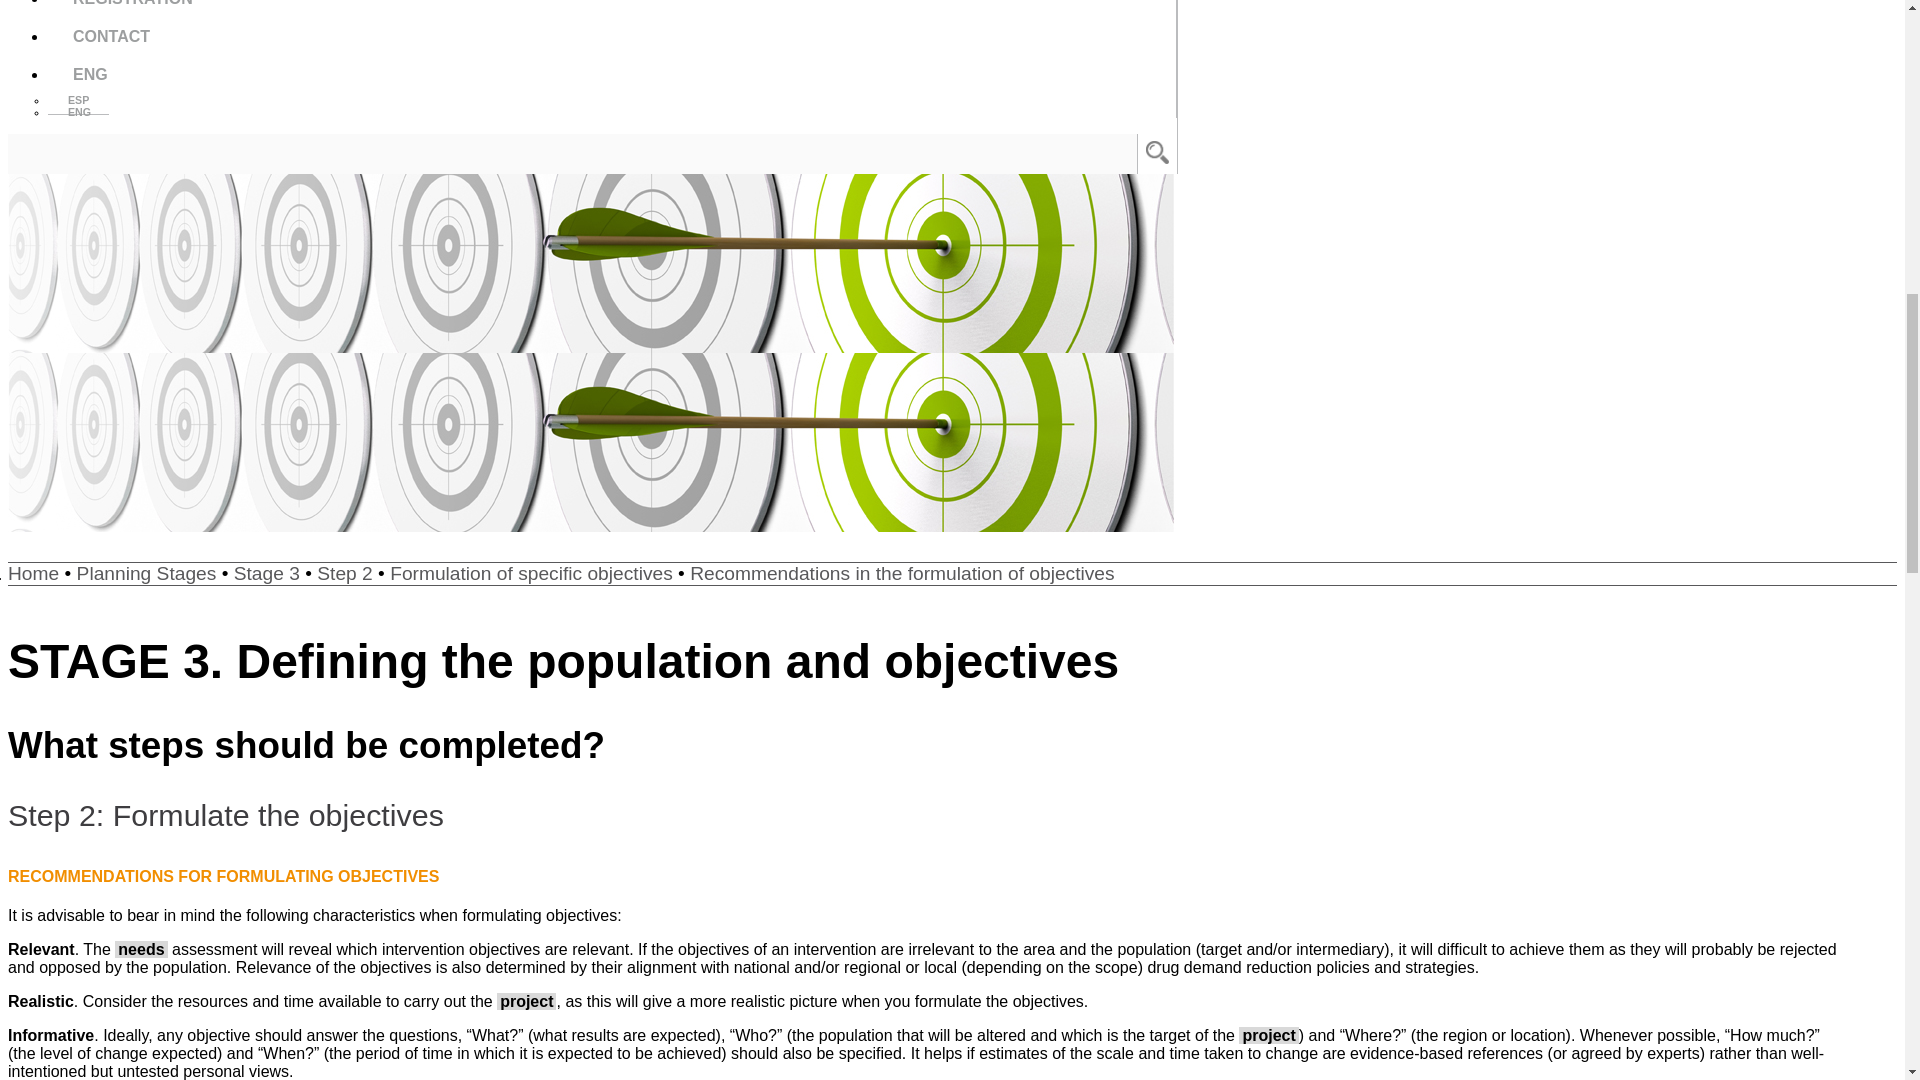 The image size is (1920, 1080). What do you see at coordinates (141, 948) in the screenshot?
I see `needs` at bounding box center [141, 948].